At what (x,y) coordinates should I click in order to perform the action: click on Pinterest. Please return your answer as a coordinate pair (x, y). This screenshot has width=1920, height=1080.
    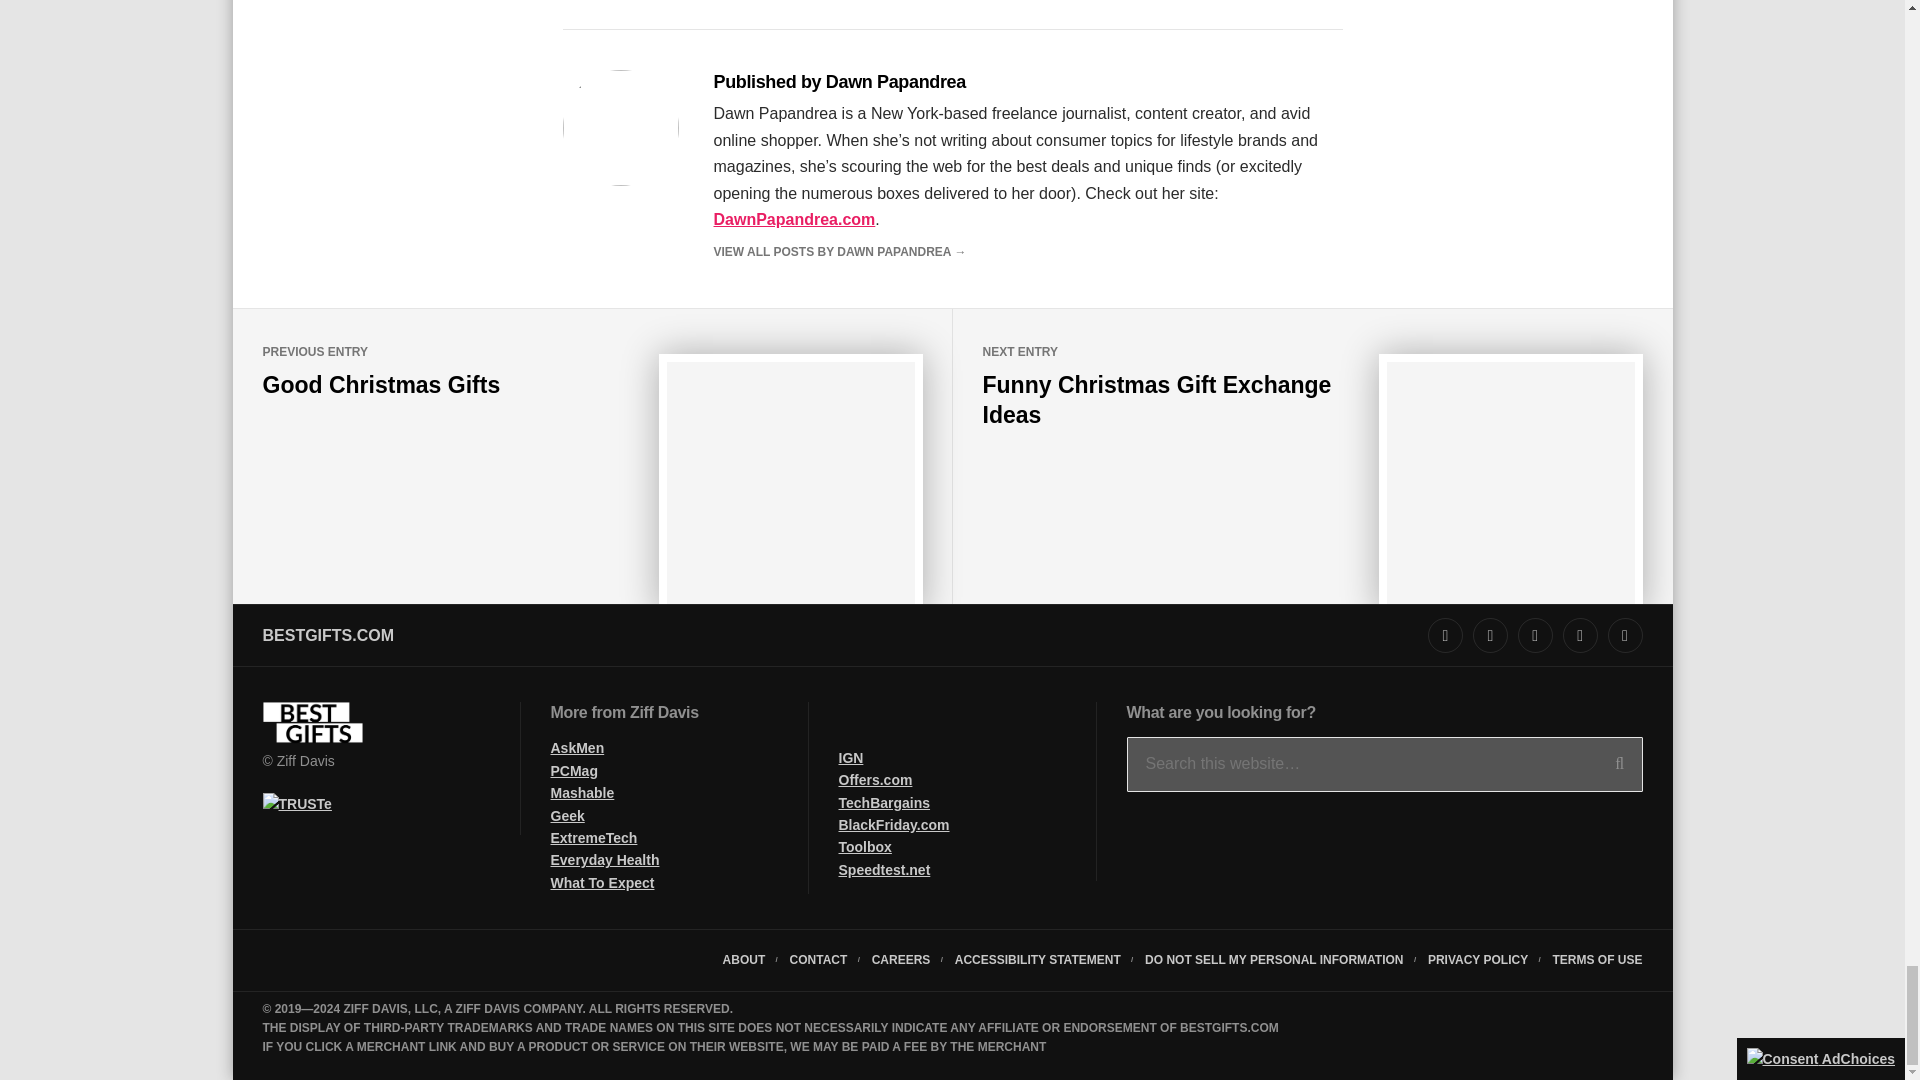
    Looking at the image, I should click on (1580, 635).